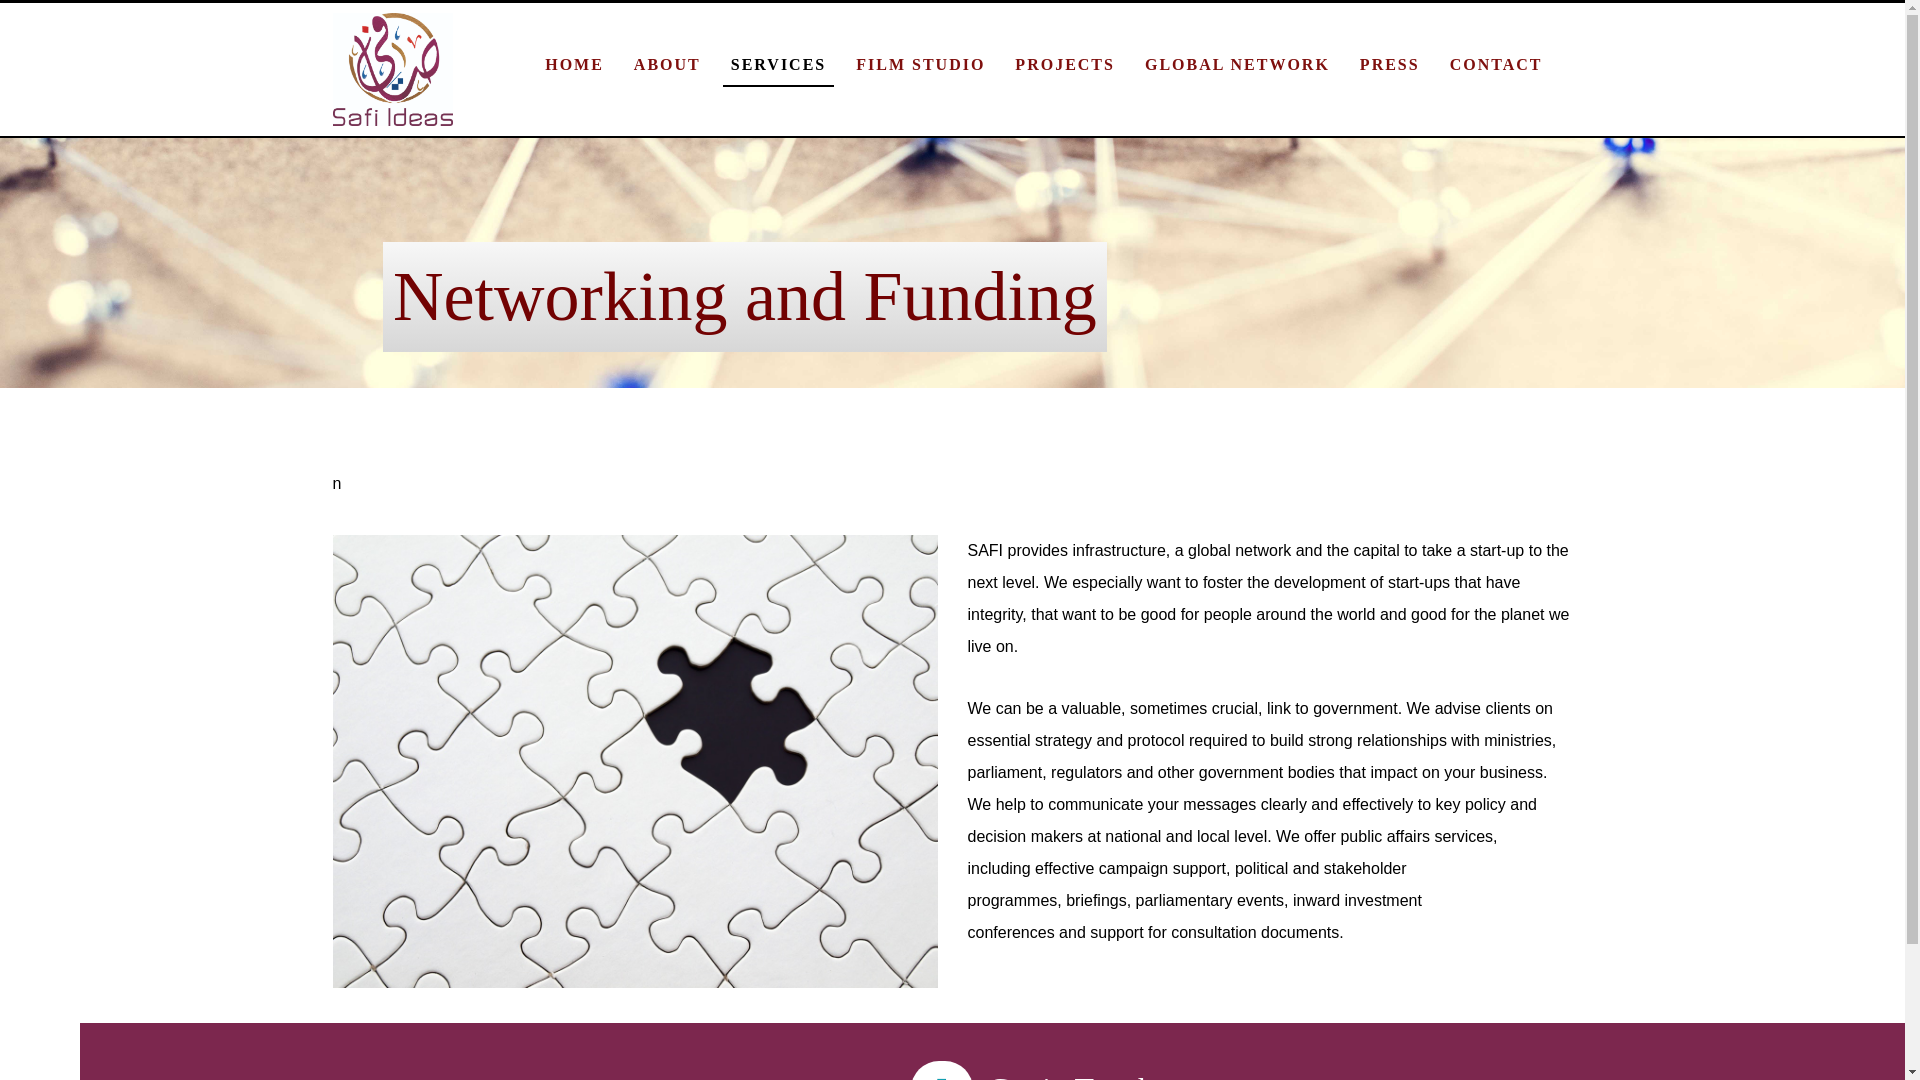 Image resolution: width=1920 pixels, height=1080 pixels. What do you see at coordinates (1237, 65) in the screenshot?
I see `GLOBAL NETWORK` at bounding box center [1237, 65].